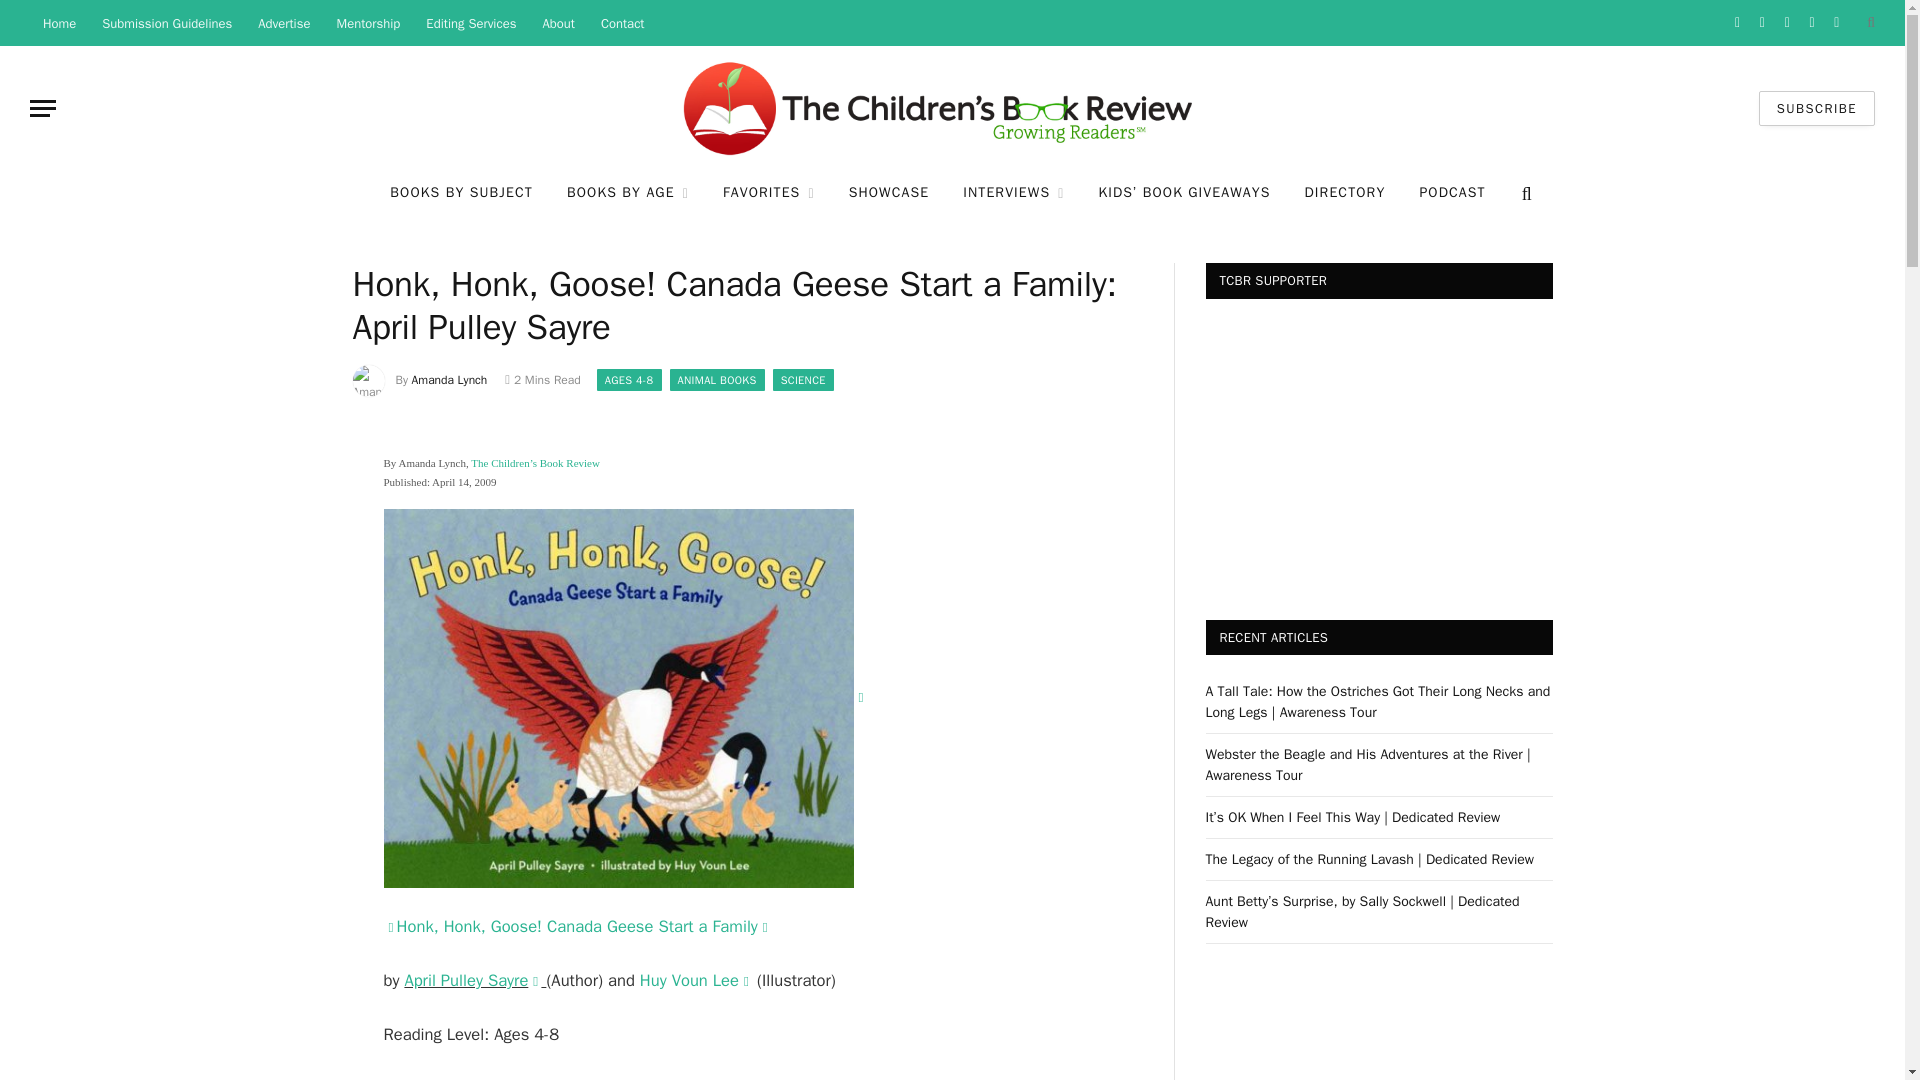  Describe the element at coordinates (622, 23) in the screenshot. I see `Contact` at that location.